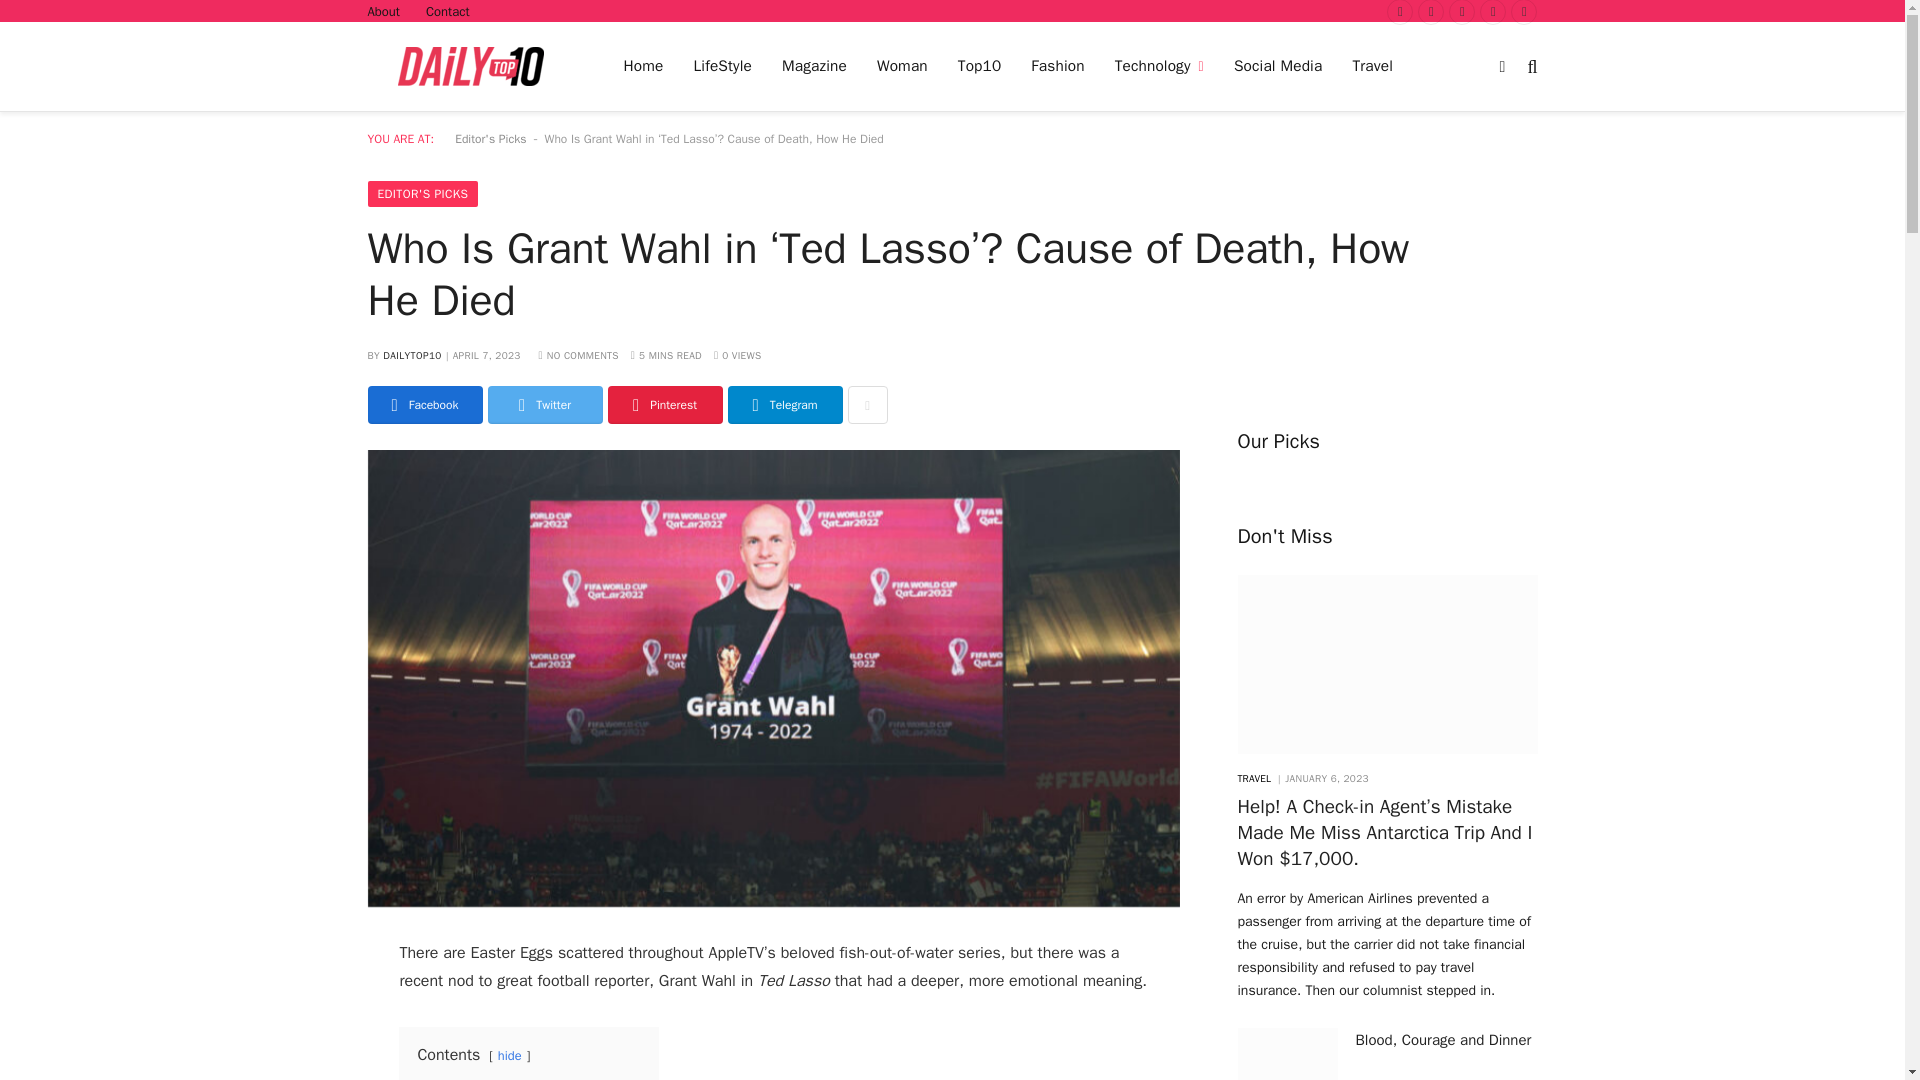 The width and height of the screenshot is (1920, 1080). What do you see at coordinates (1400, 12) in the screenshot?
I see `Facebook` at bounding box center [1400, 12].